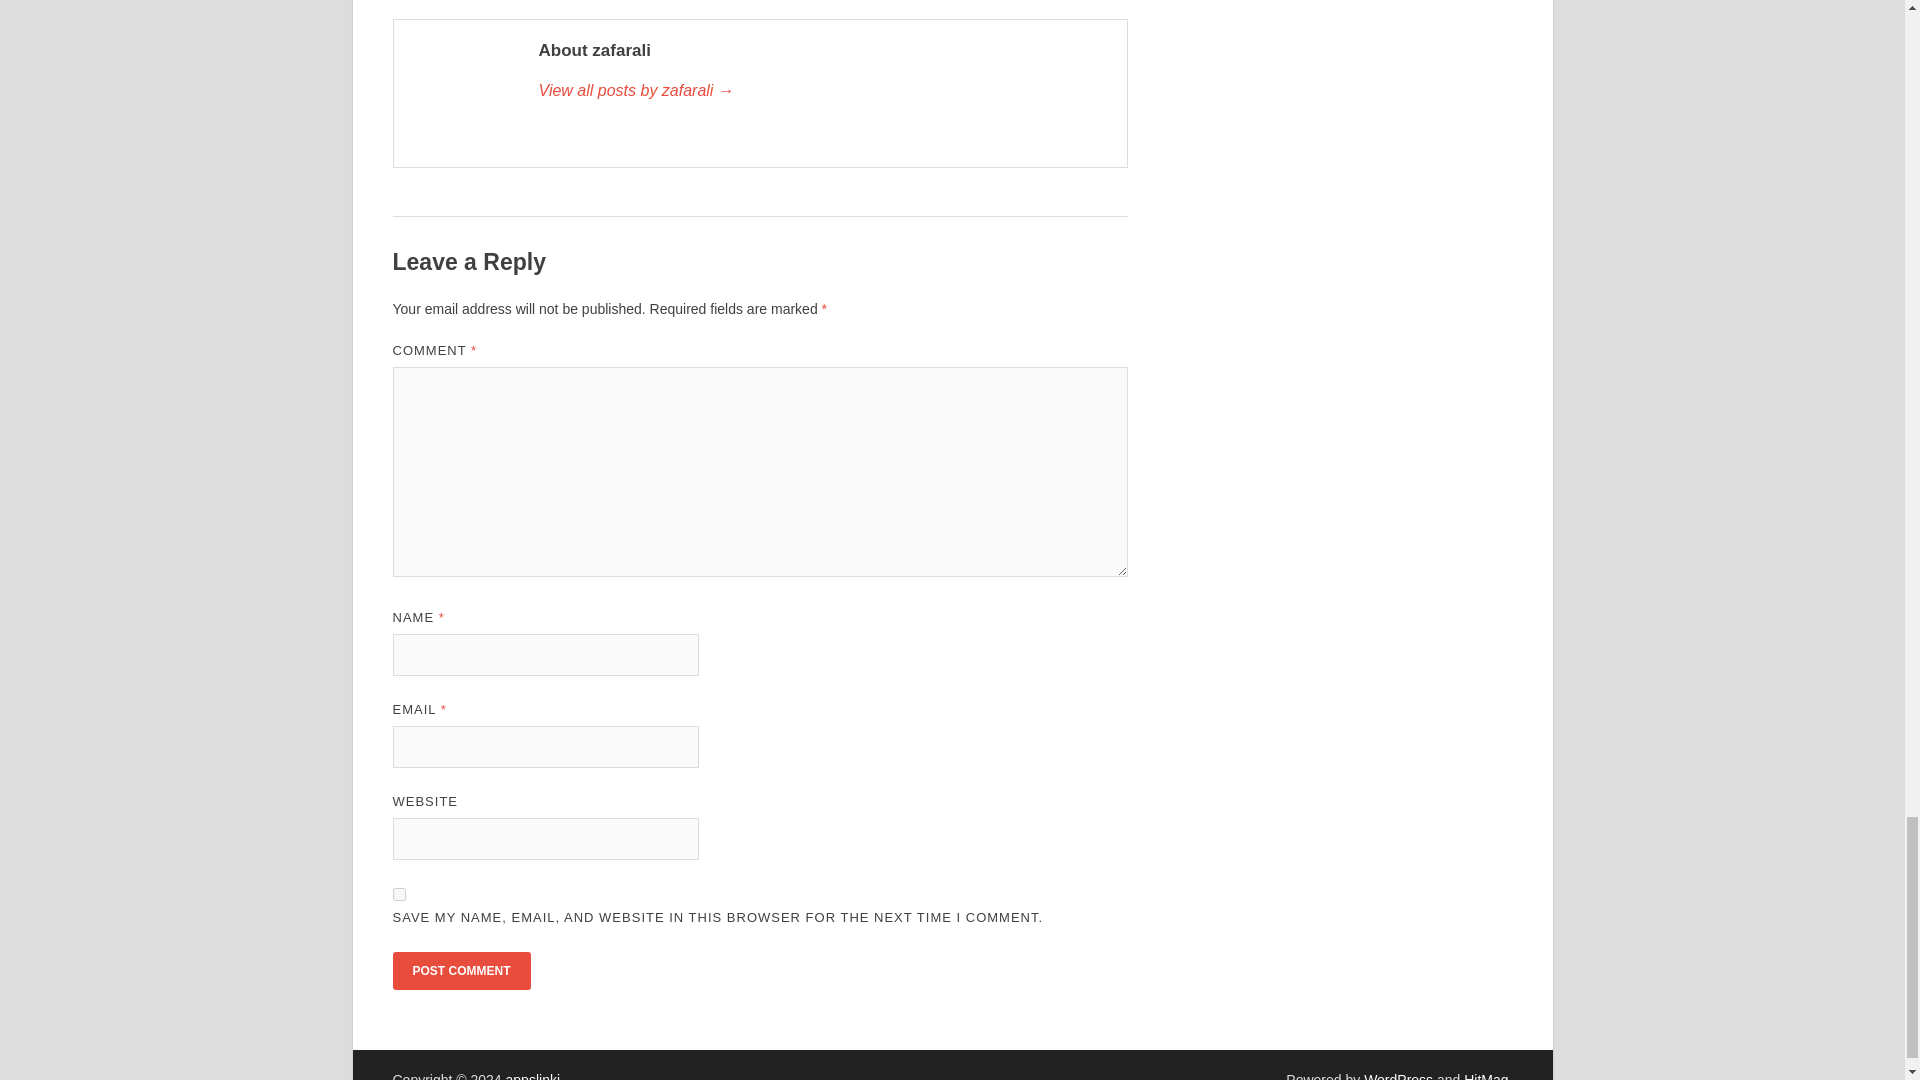  I want to click on yes, so click(398, 894).